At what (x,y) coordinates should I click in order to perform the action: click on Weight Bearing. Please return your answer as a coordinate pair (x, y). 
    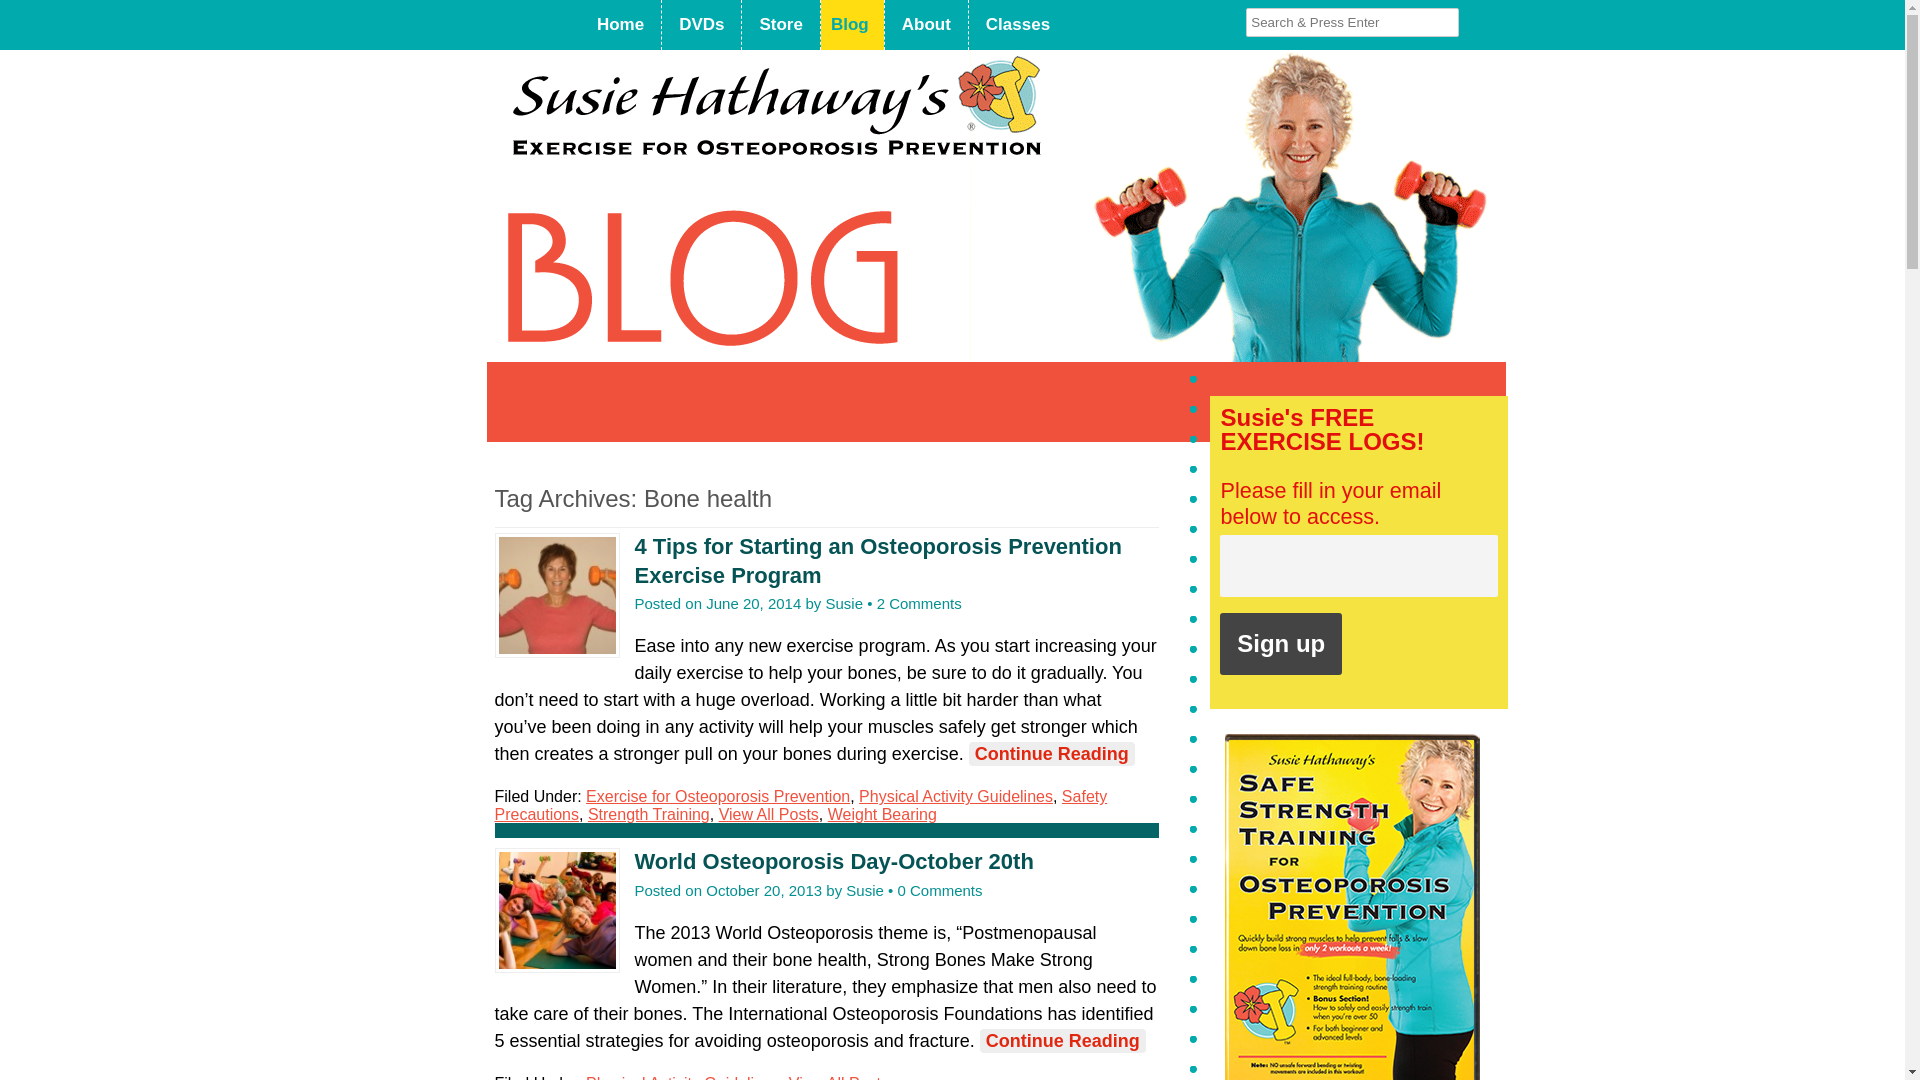
    Looking at the image, I should click on (882, 814).